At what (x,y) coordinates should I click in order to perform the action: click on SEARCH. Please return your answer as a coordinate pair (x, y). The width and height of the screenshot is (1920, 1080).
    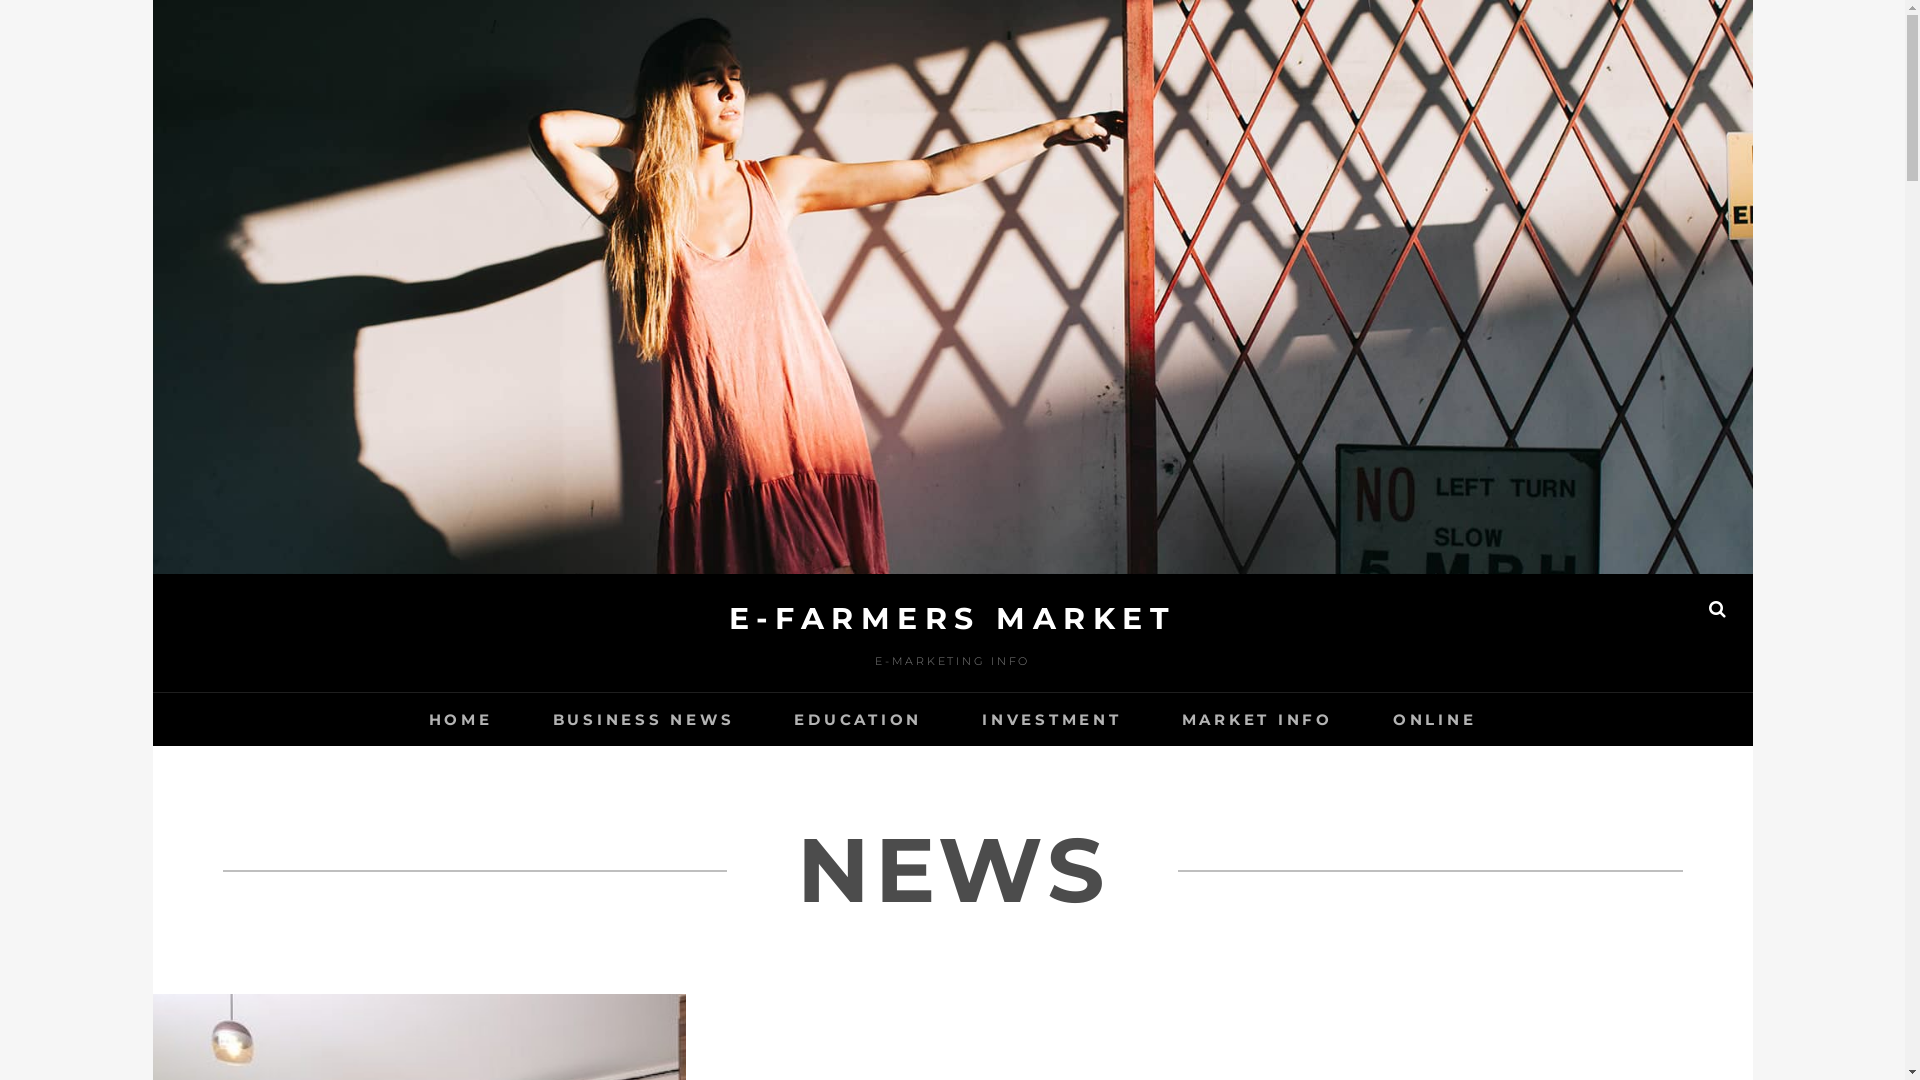
    Looking at the image, I should click on (1718, 609).